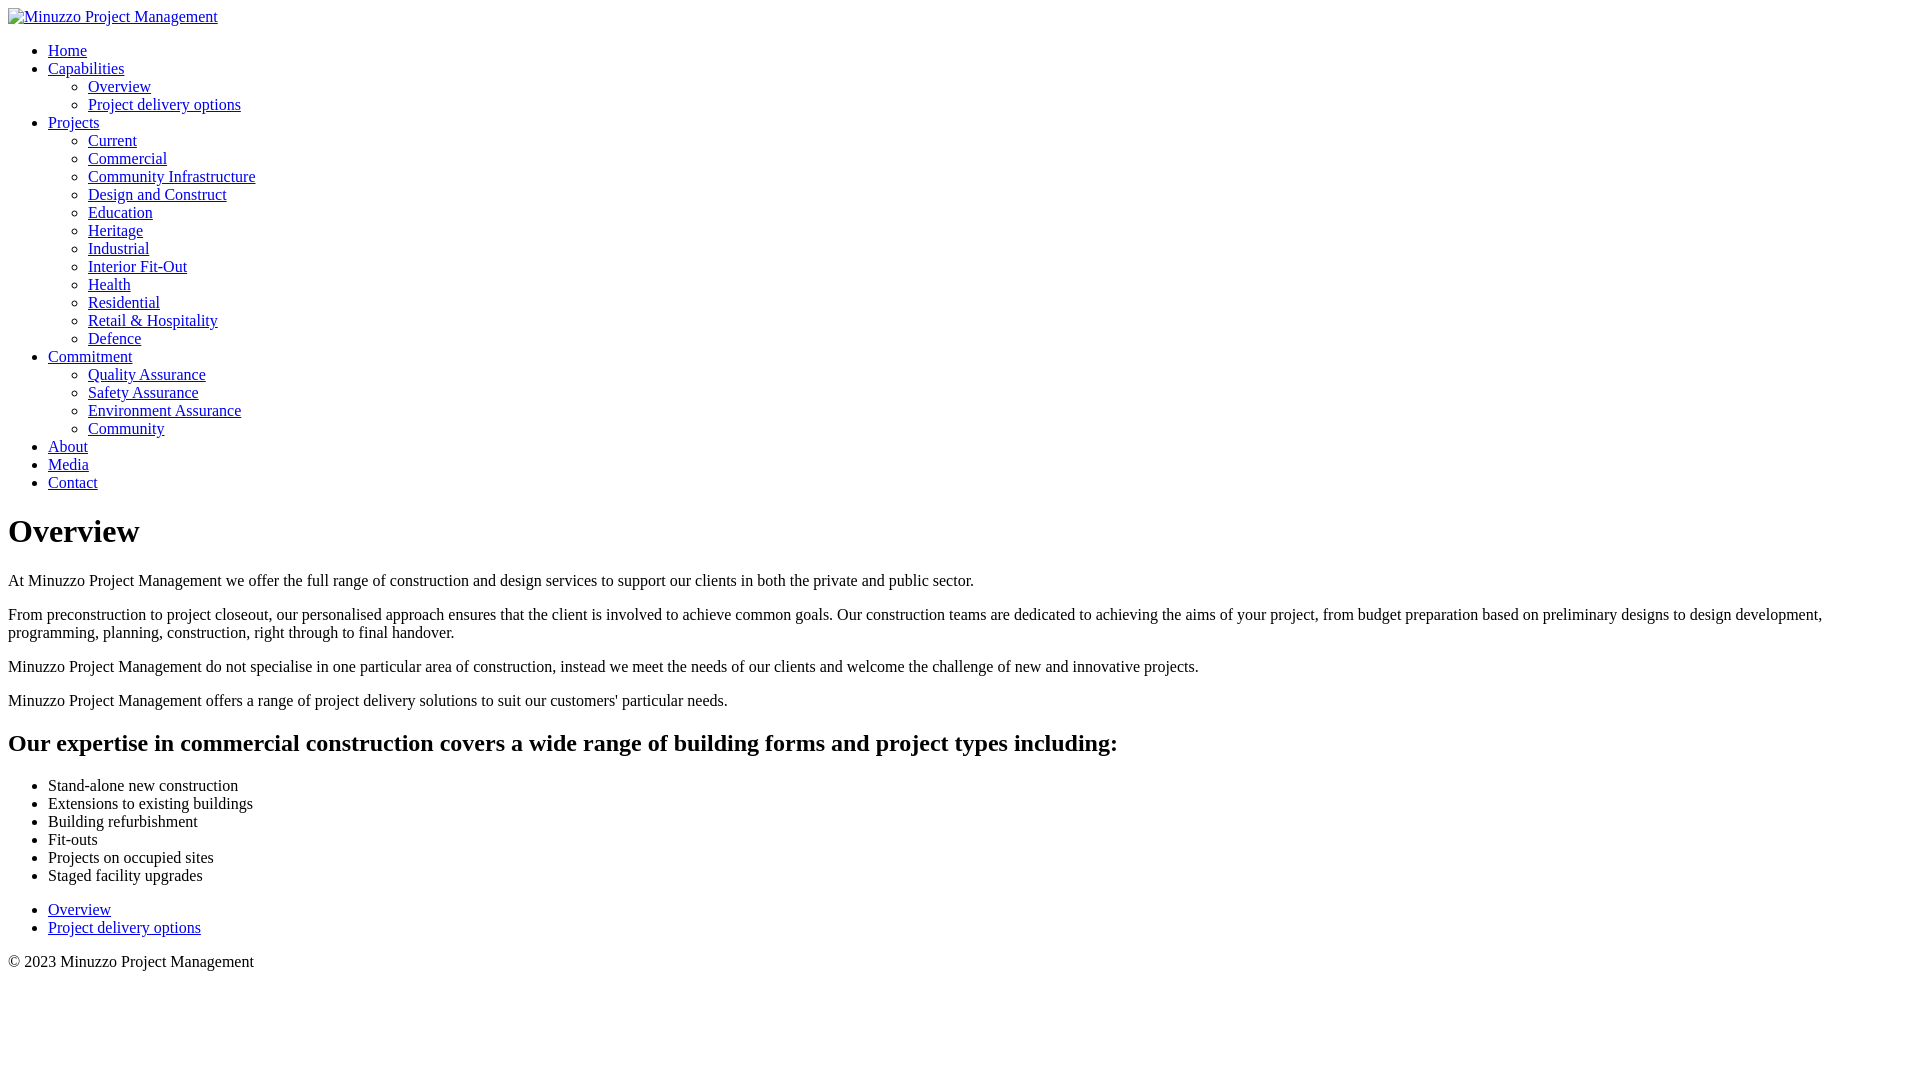 This screenshot has width=1920, height=1080. Describe the element at coordinates (110, 284) in the screenshot. I see `Health` at that location.